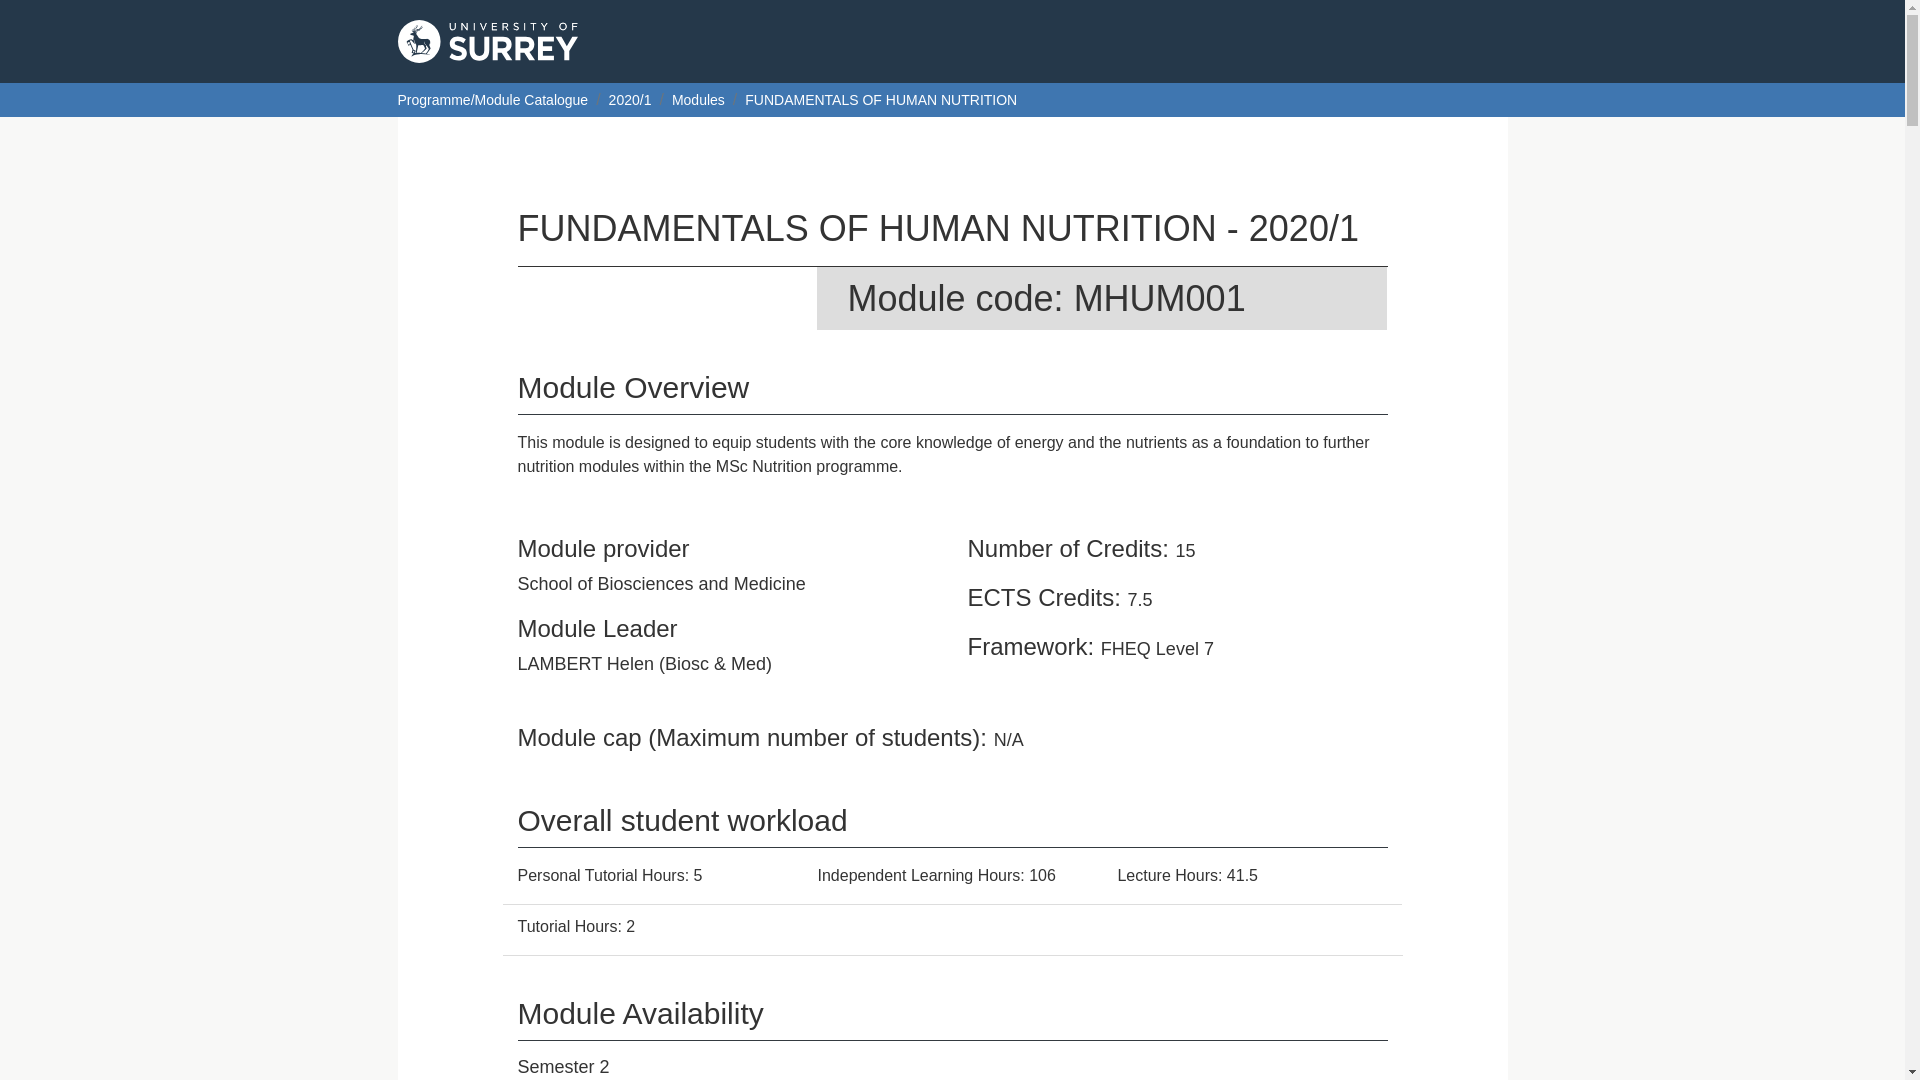  What do you see at coordinates (698, 100) in the screenshot?
I see `Modules` at bounding box center [698, 100].